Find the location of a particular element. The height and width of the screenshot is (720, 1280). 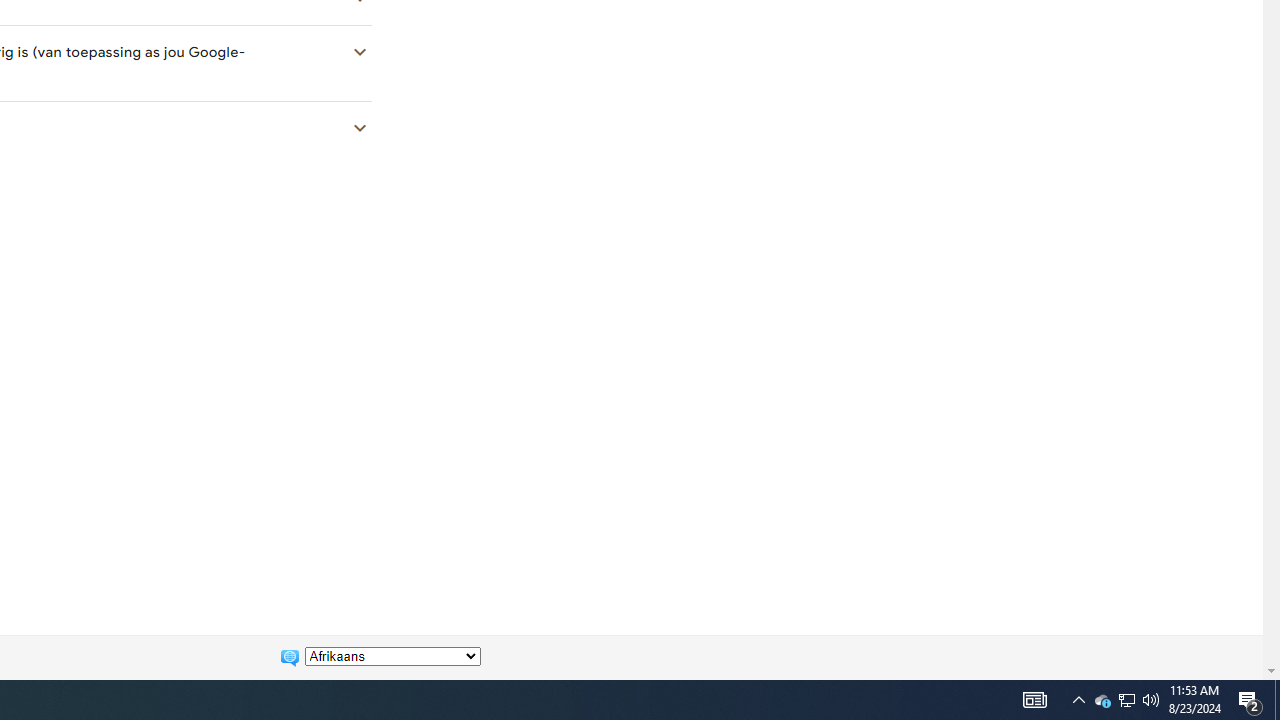

Verander taal: is located at coordinates (392, 656).